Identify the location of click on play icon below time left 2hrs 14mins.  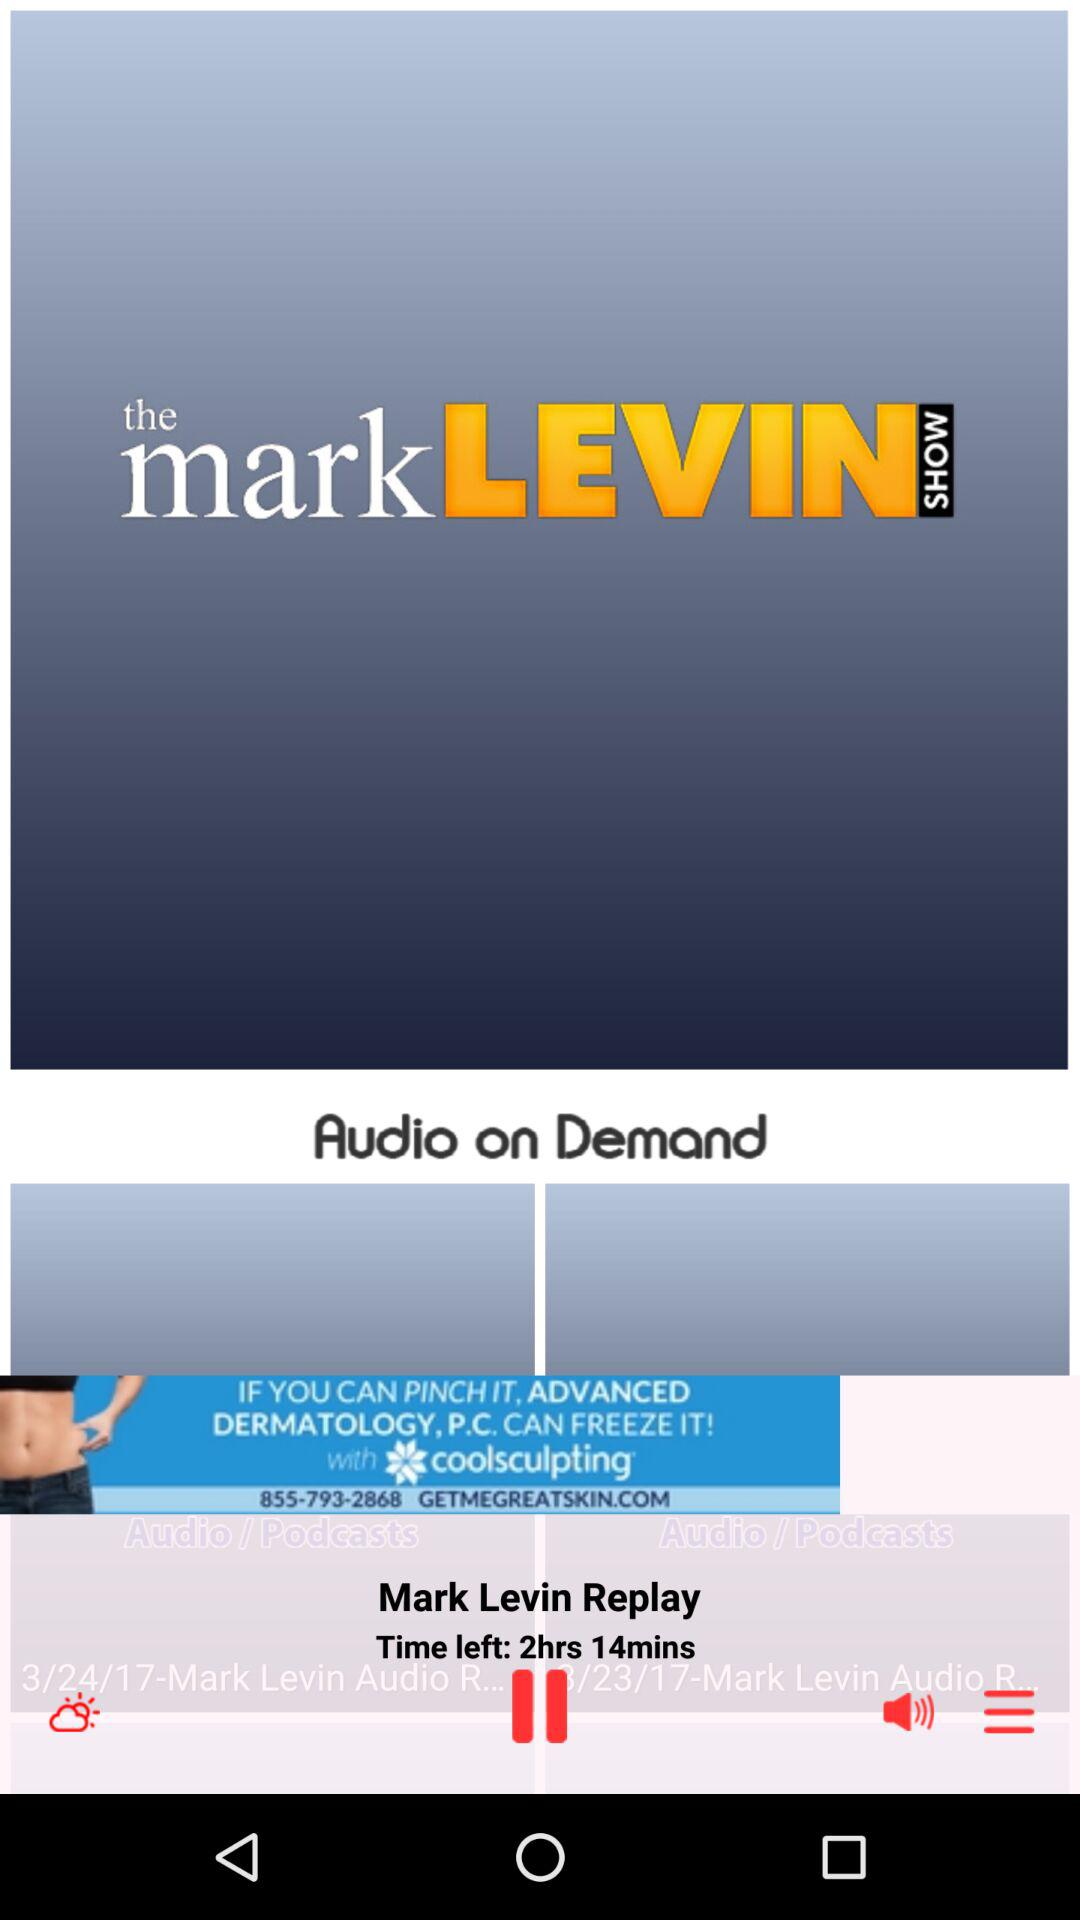
(539, 1706).